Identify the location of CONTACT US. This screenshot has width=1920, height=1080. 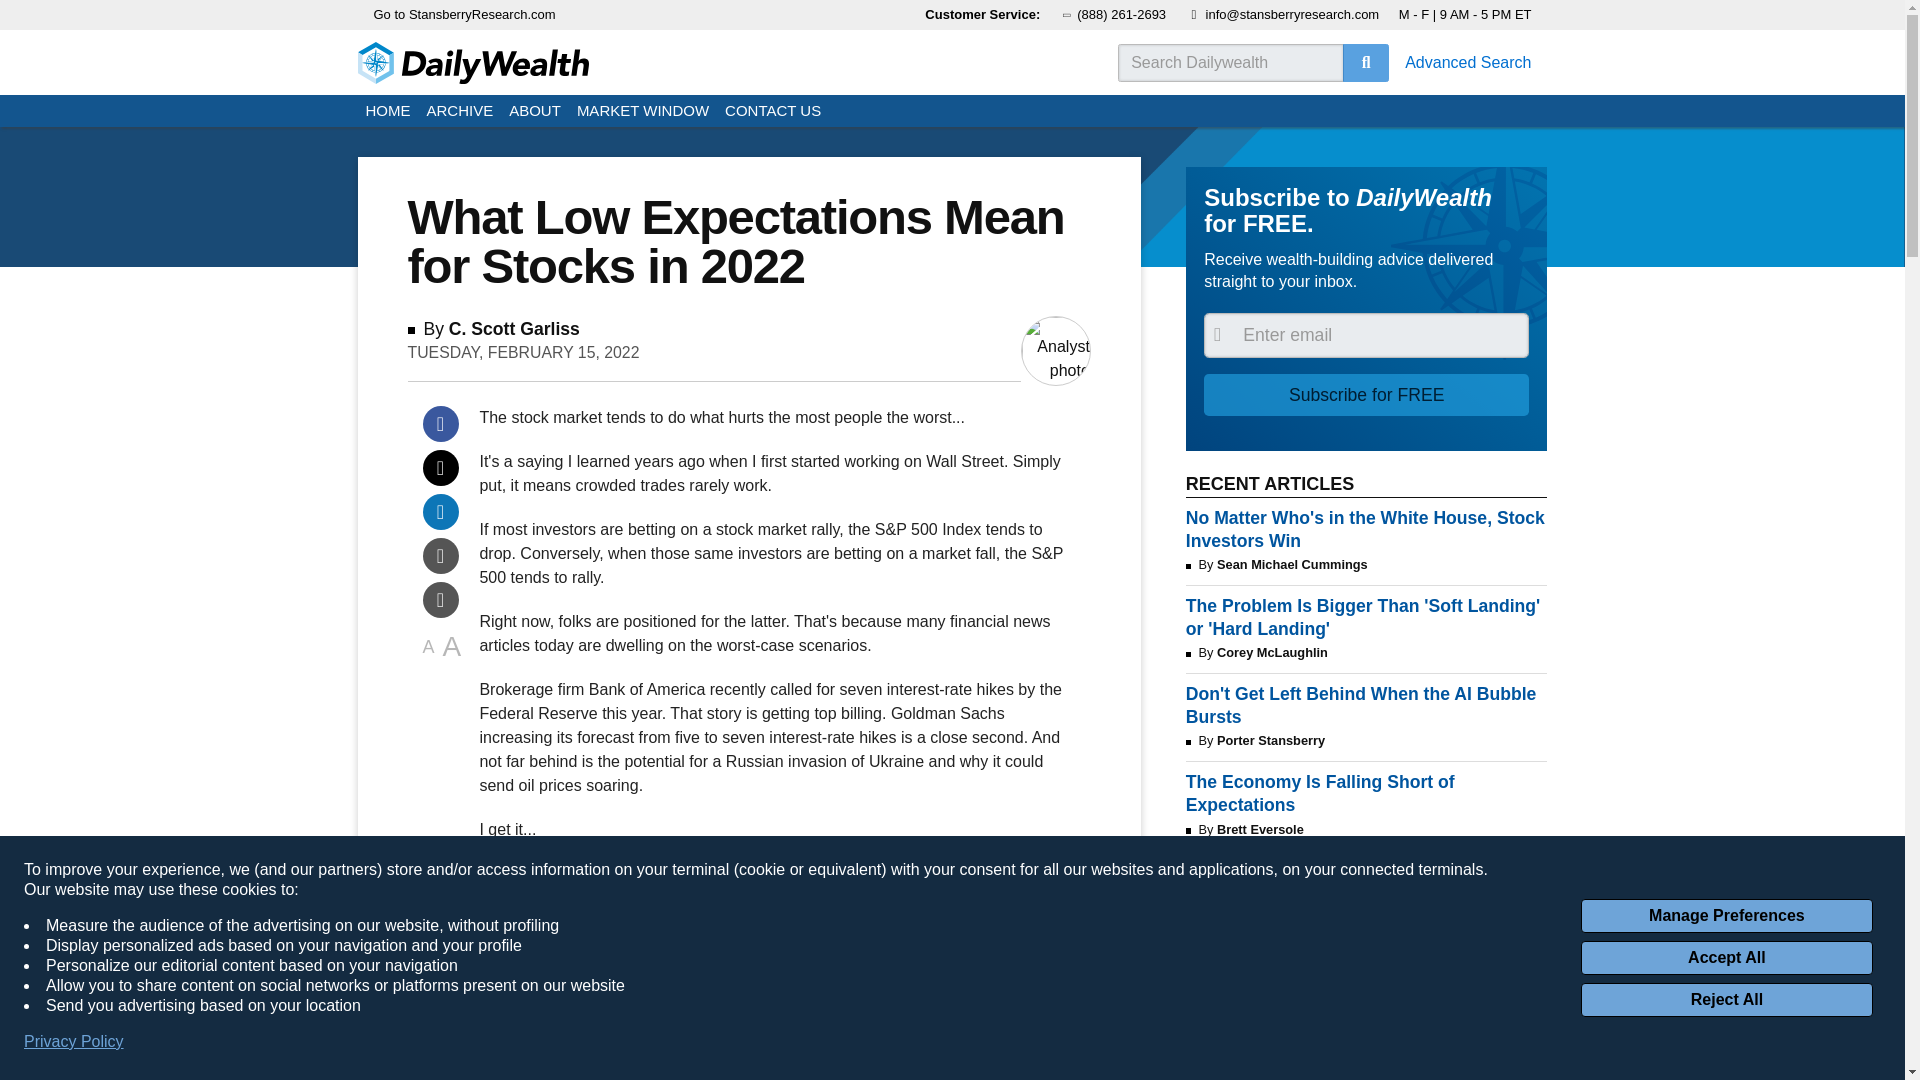
(772, 112).